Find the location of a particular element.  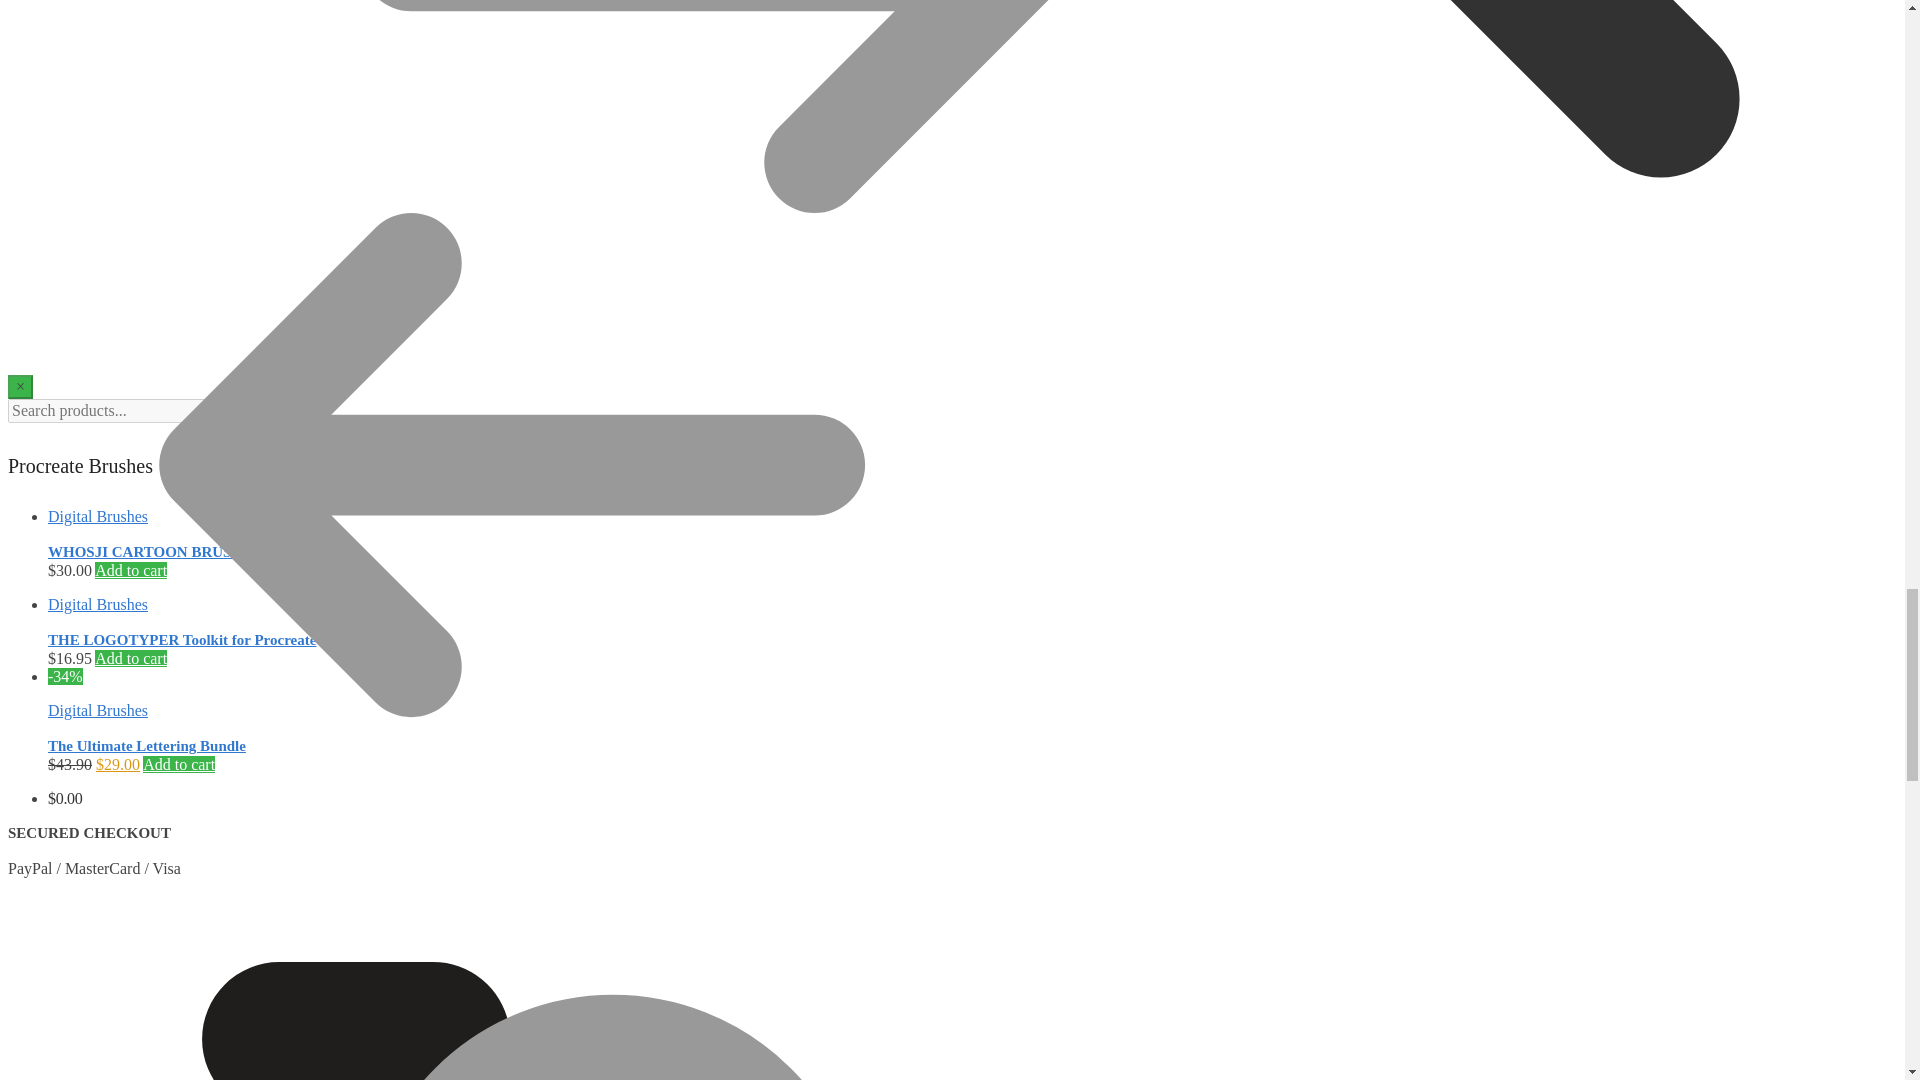

Digital Brushes is located at coordinates (98, 516).